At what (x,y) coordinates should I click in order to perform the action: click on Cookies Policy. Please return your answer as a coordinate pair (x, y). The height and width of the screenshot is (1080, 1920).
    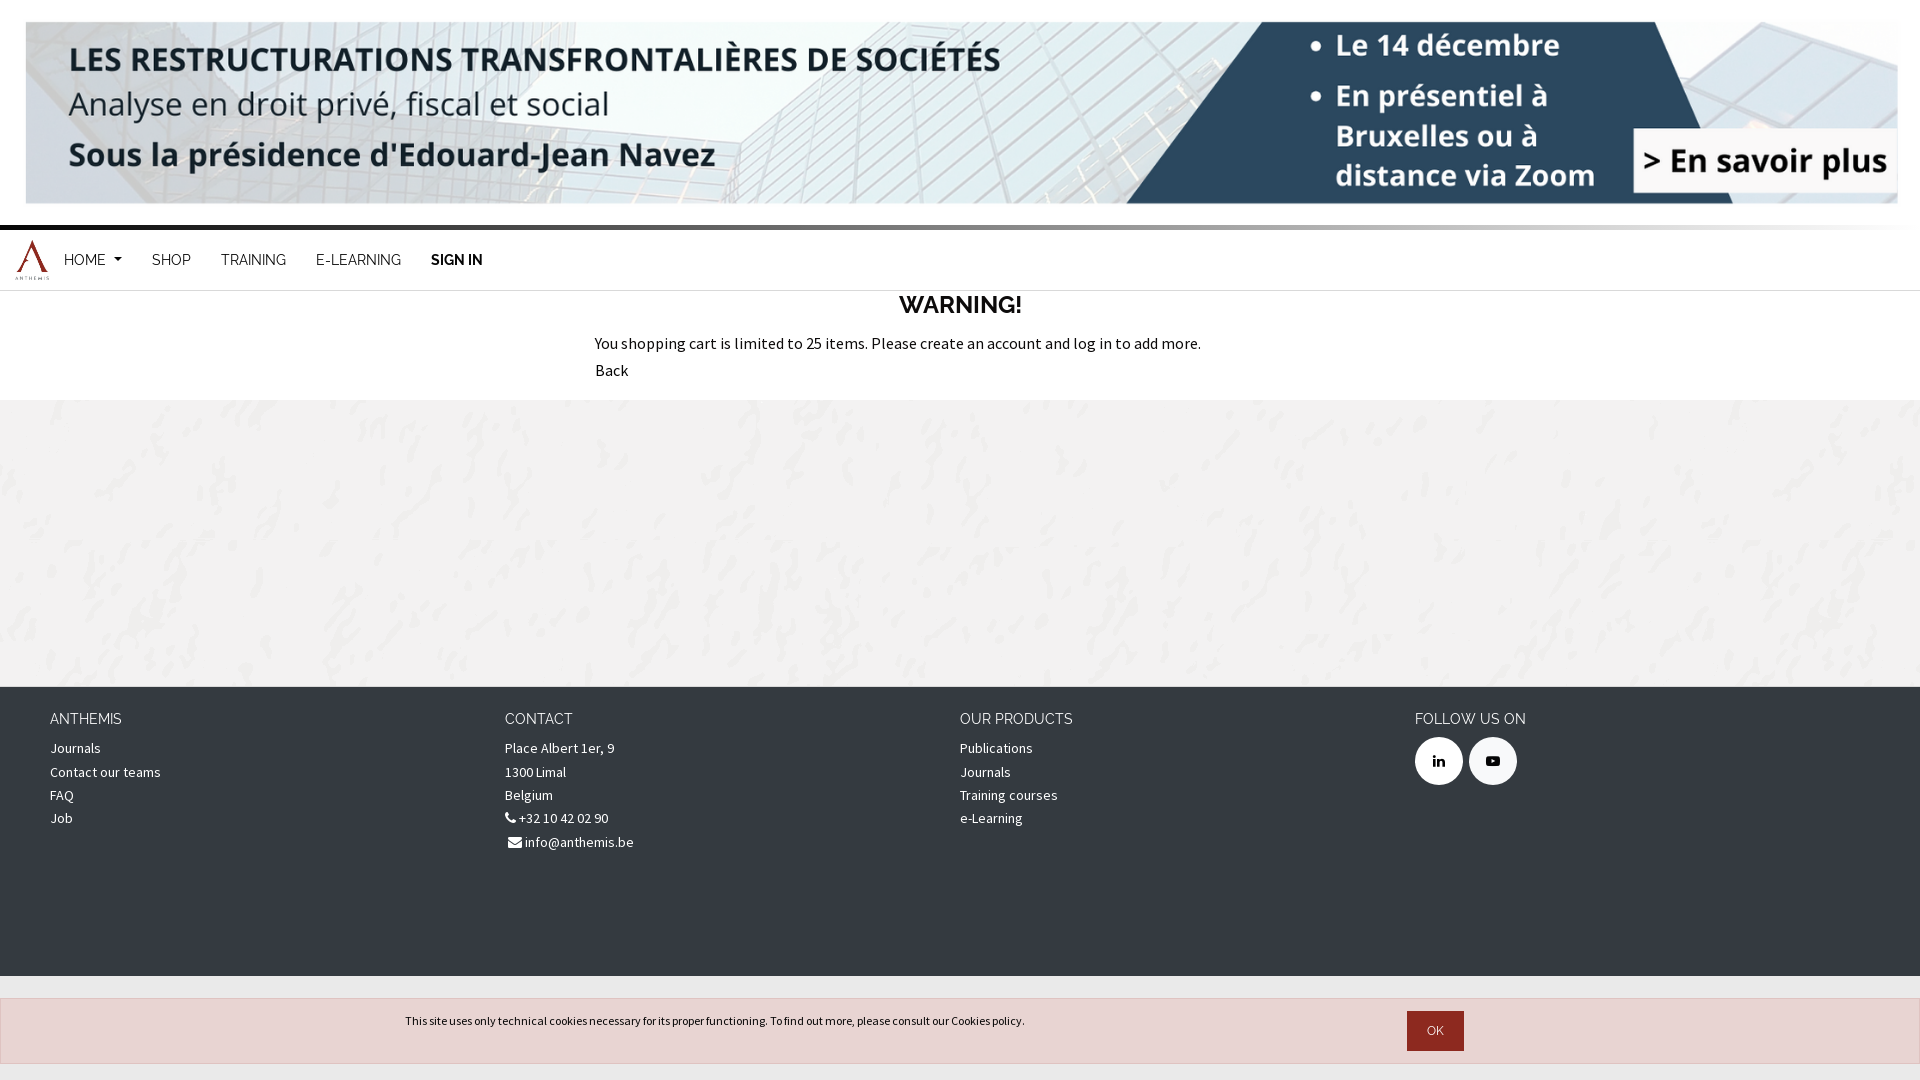
    Looking at the image, I should click on (806, 1026).